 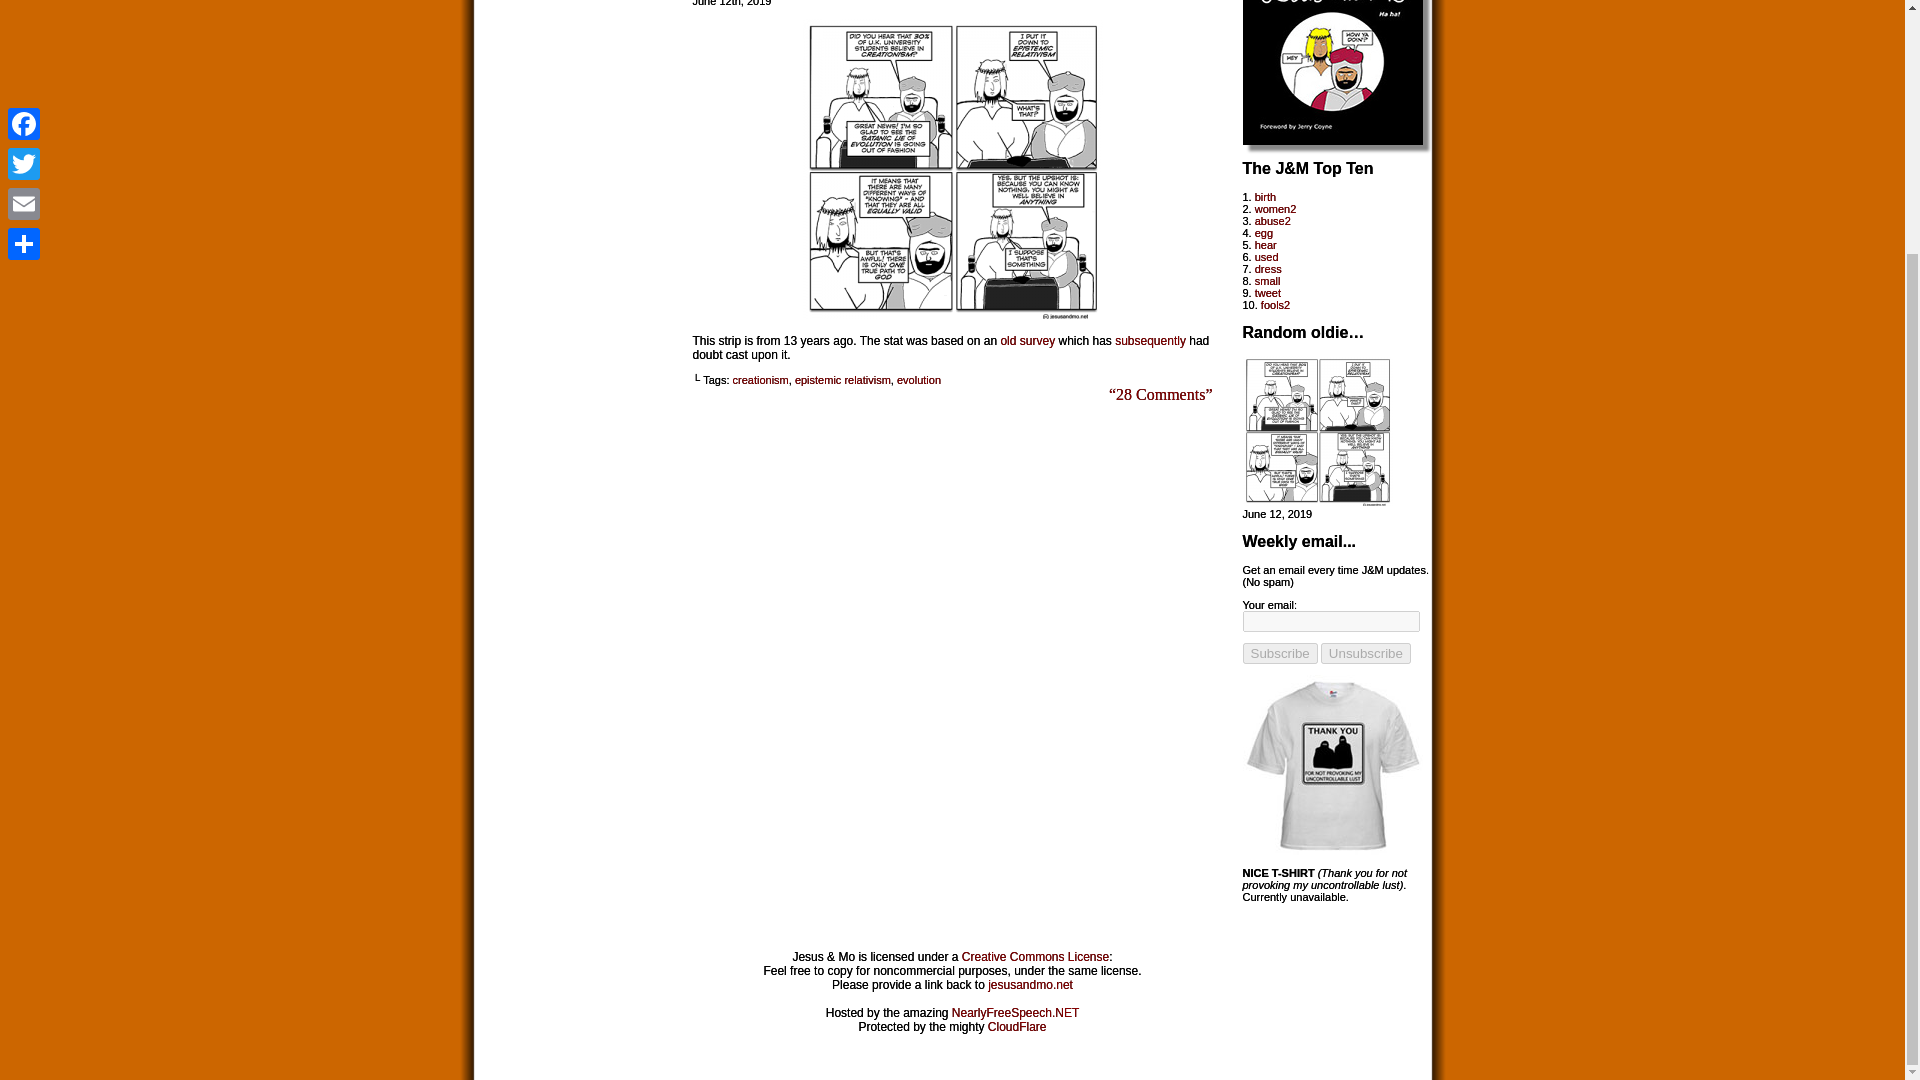 What do you see at coordinates (1016, 1012) in the screenshot?
I see `NearlyFreeSpeech.NET` at bounding box center [1016, 1012].